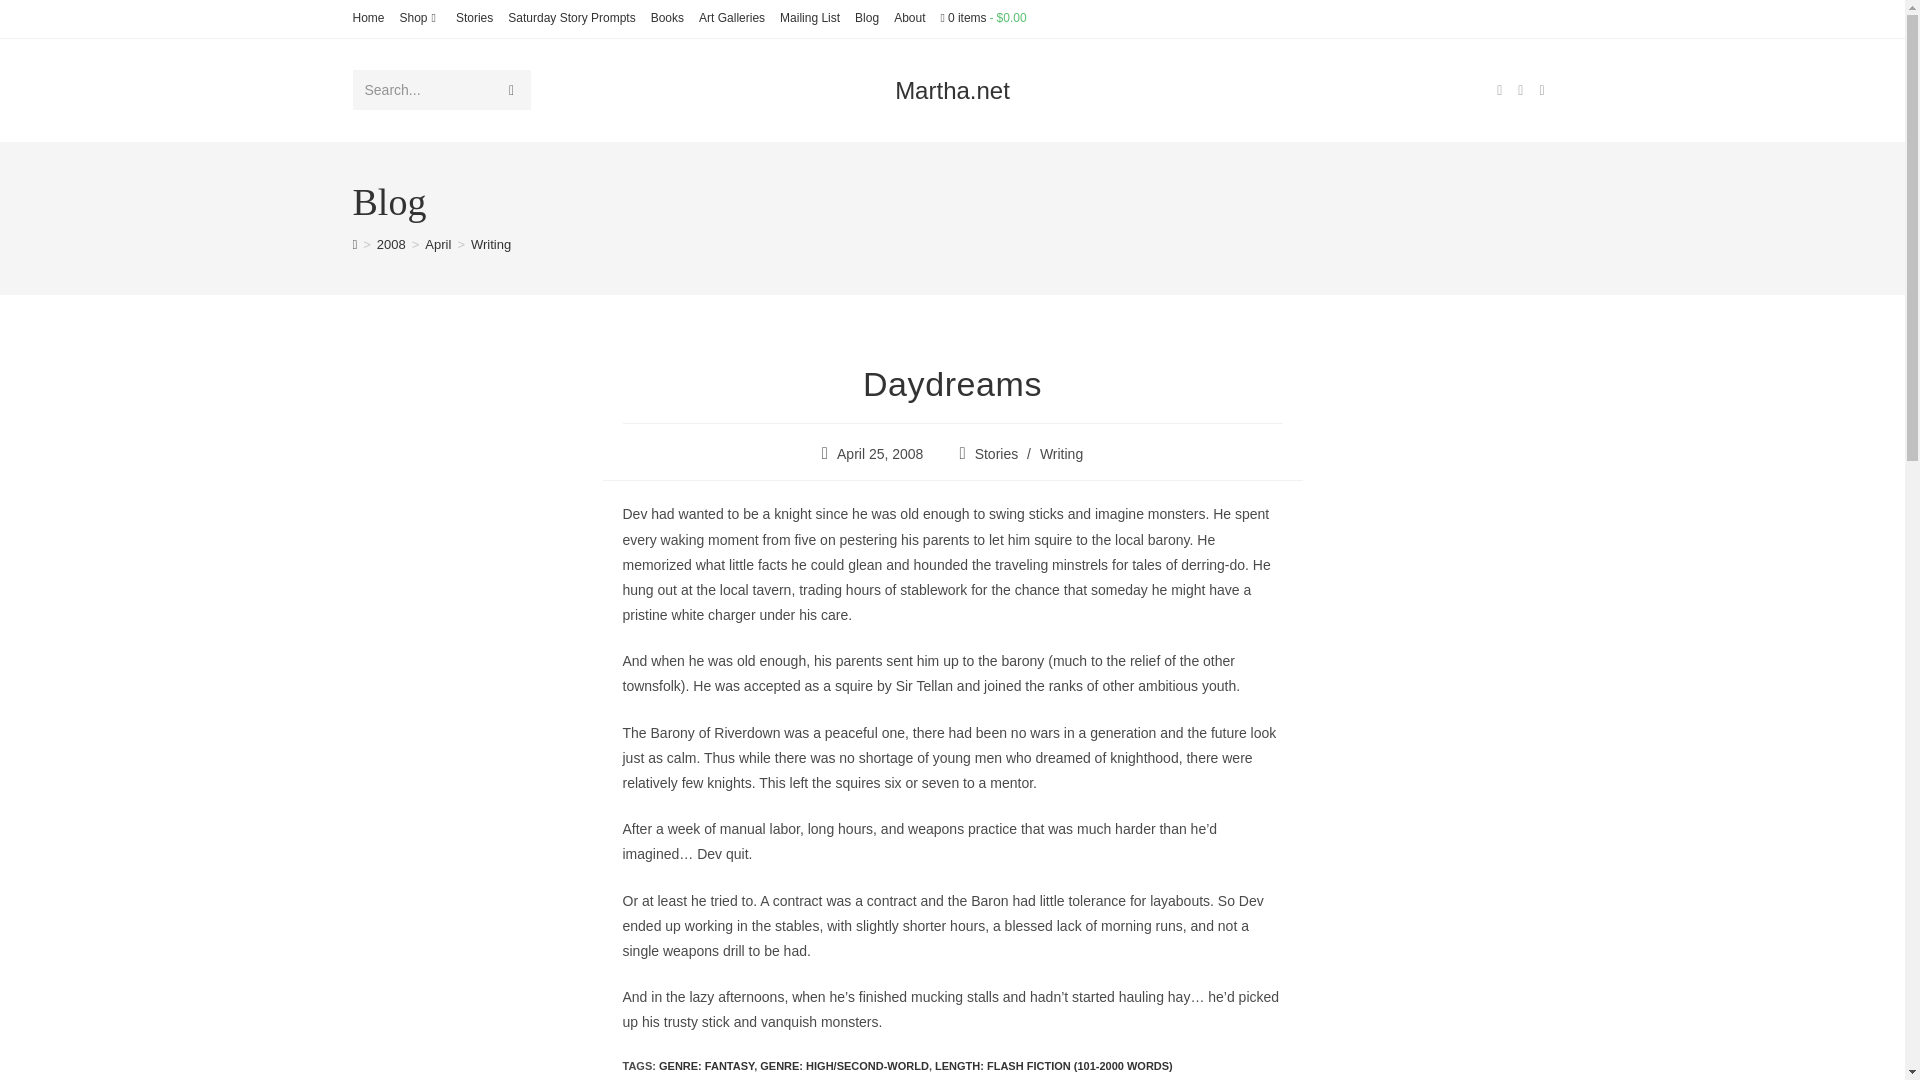  Describe the element at coordinates (952, 90) in the screenshot. I see `Martha.net` at that location.